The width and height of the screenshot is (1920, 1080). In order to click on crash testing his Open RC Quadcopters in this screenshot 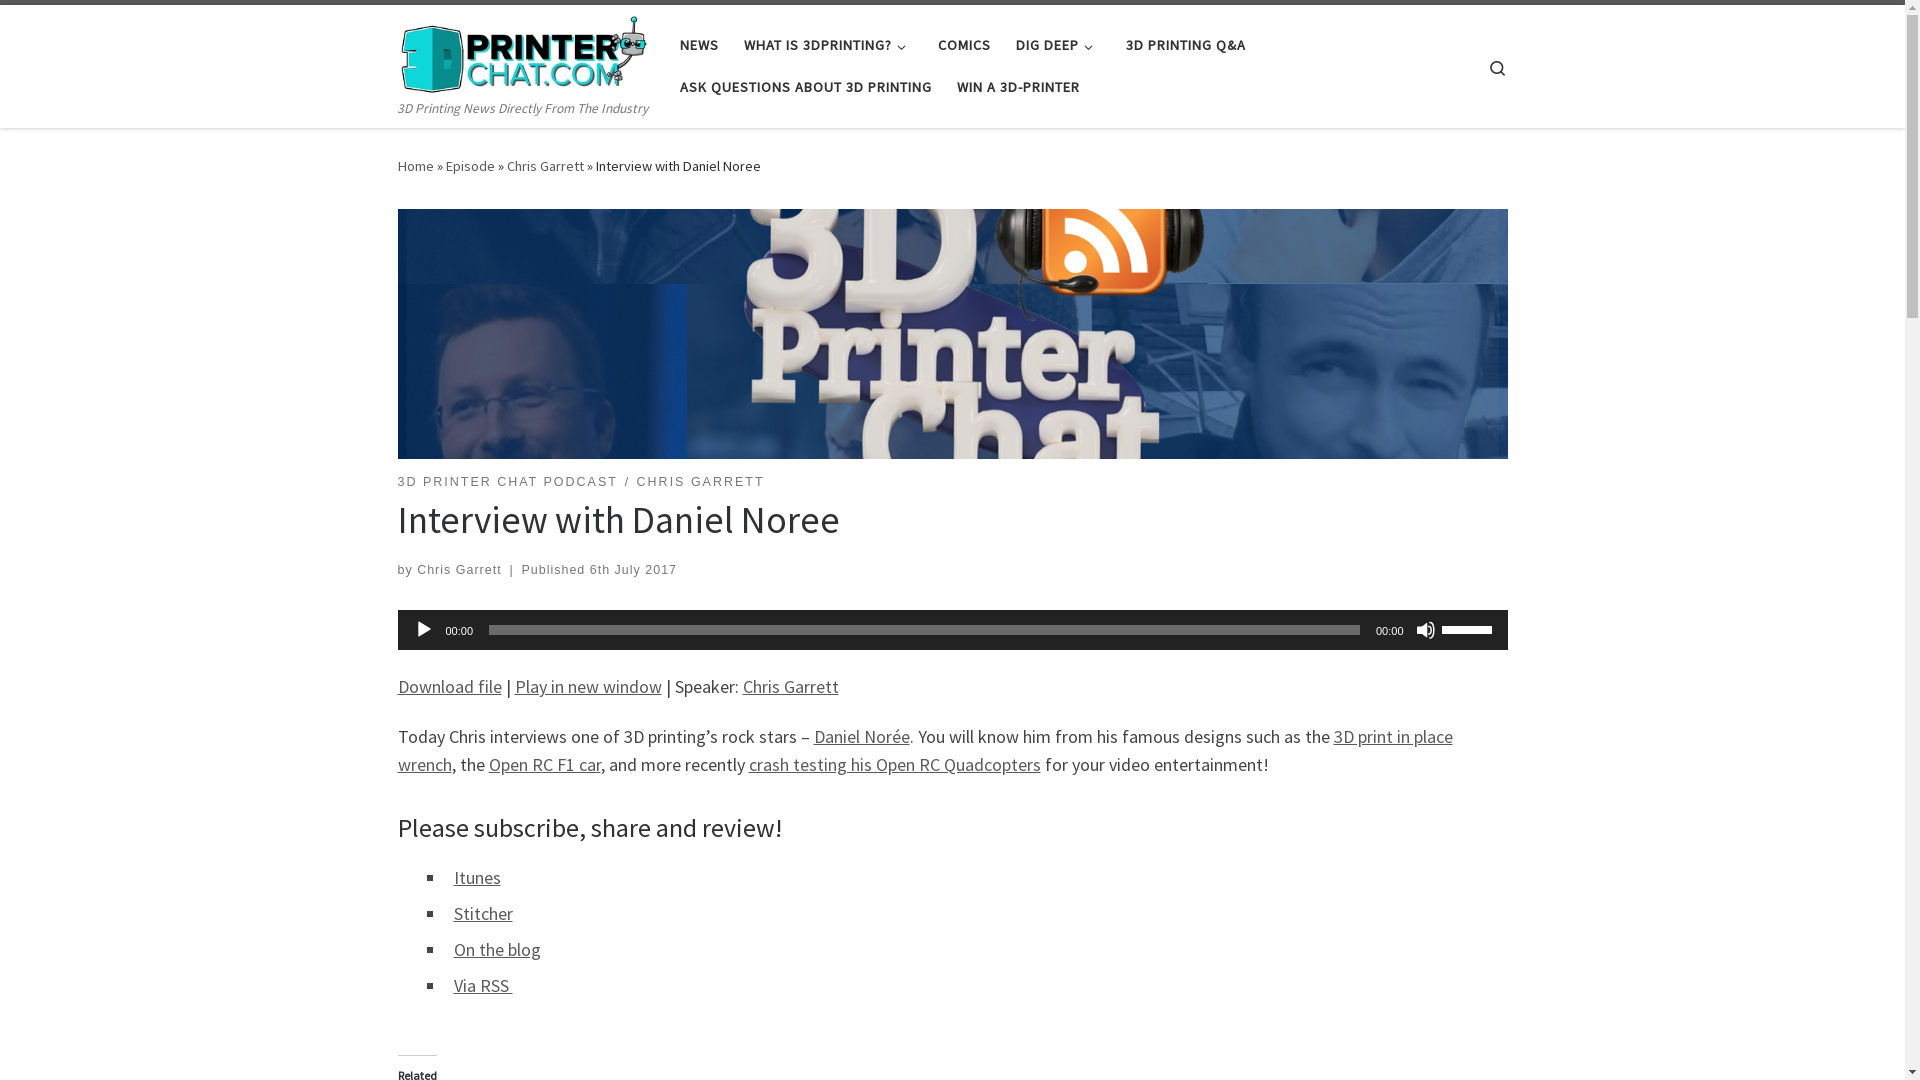, I will do `click(894, 764)`.